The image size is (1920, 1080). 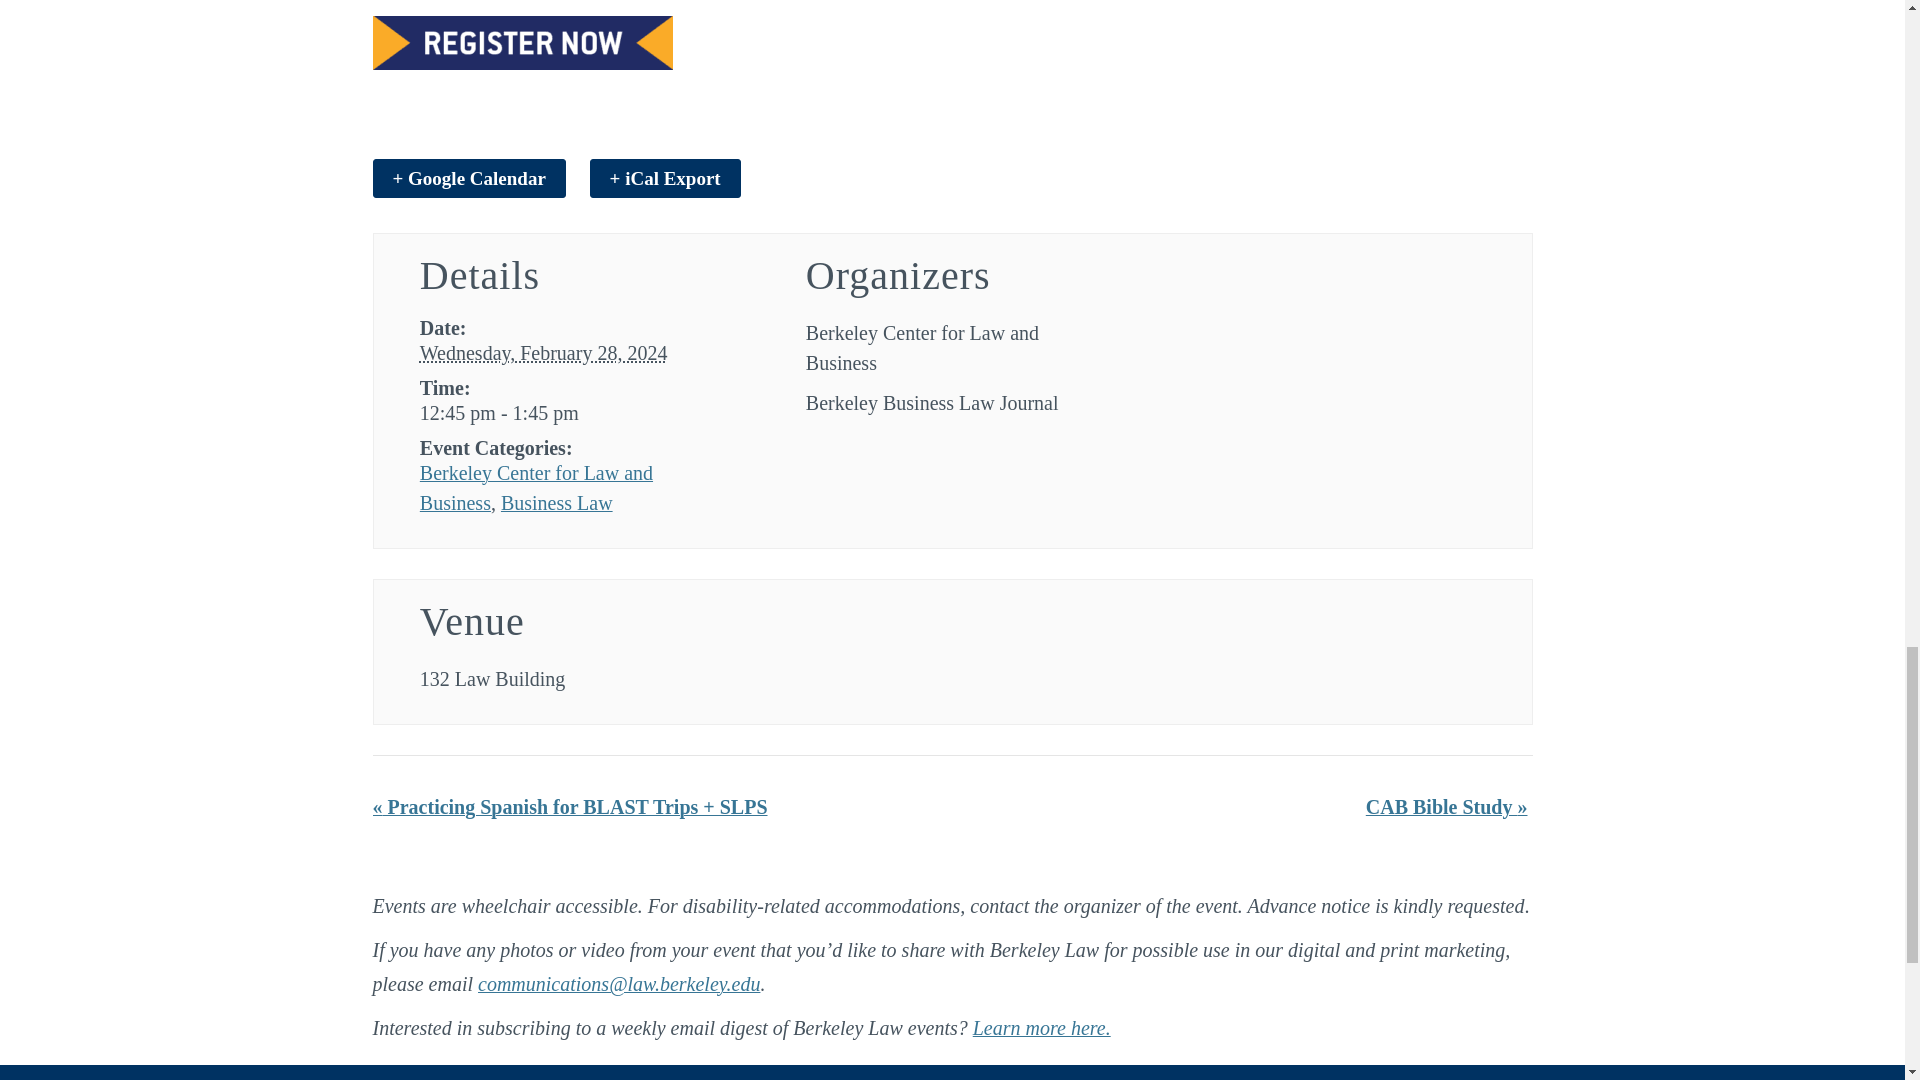 I want to click on Download .ics file, so click(x=665, y=178).